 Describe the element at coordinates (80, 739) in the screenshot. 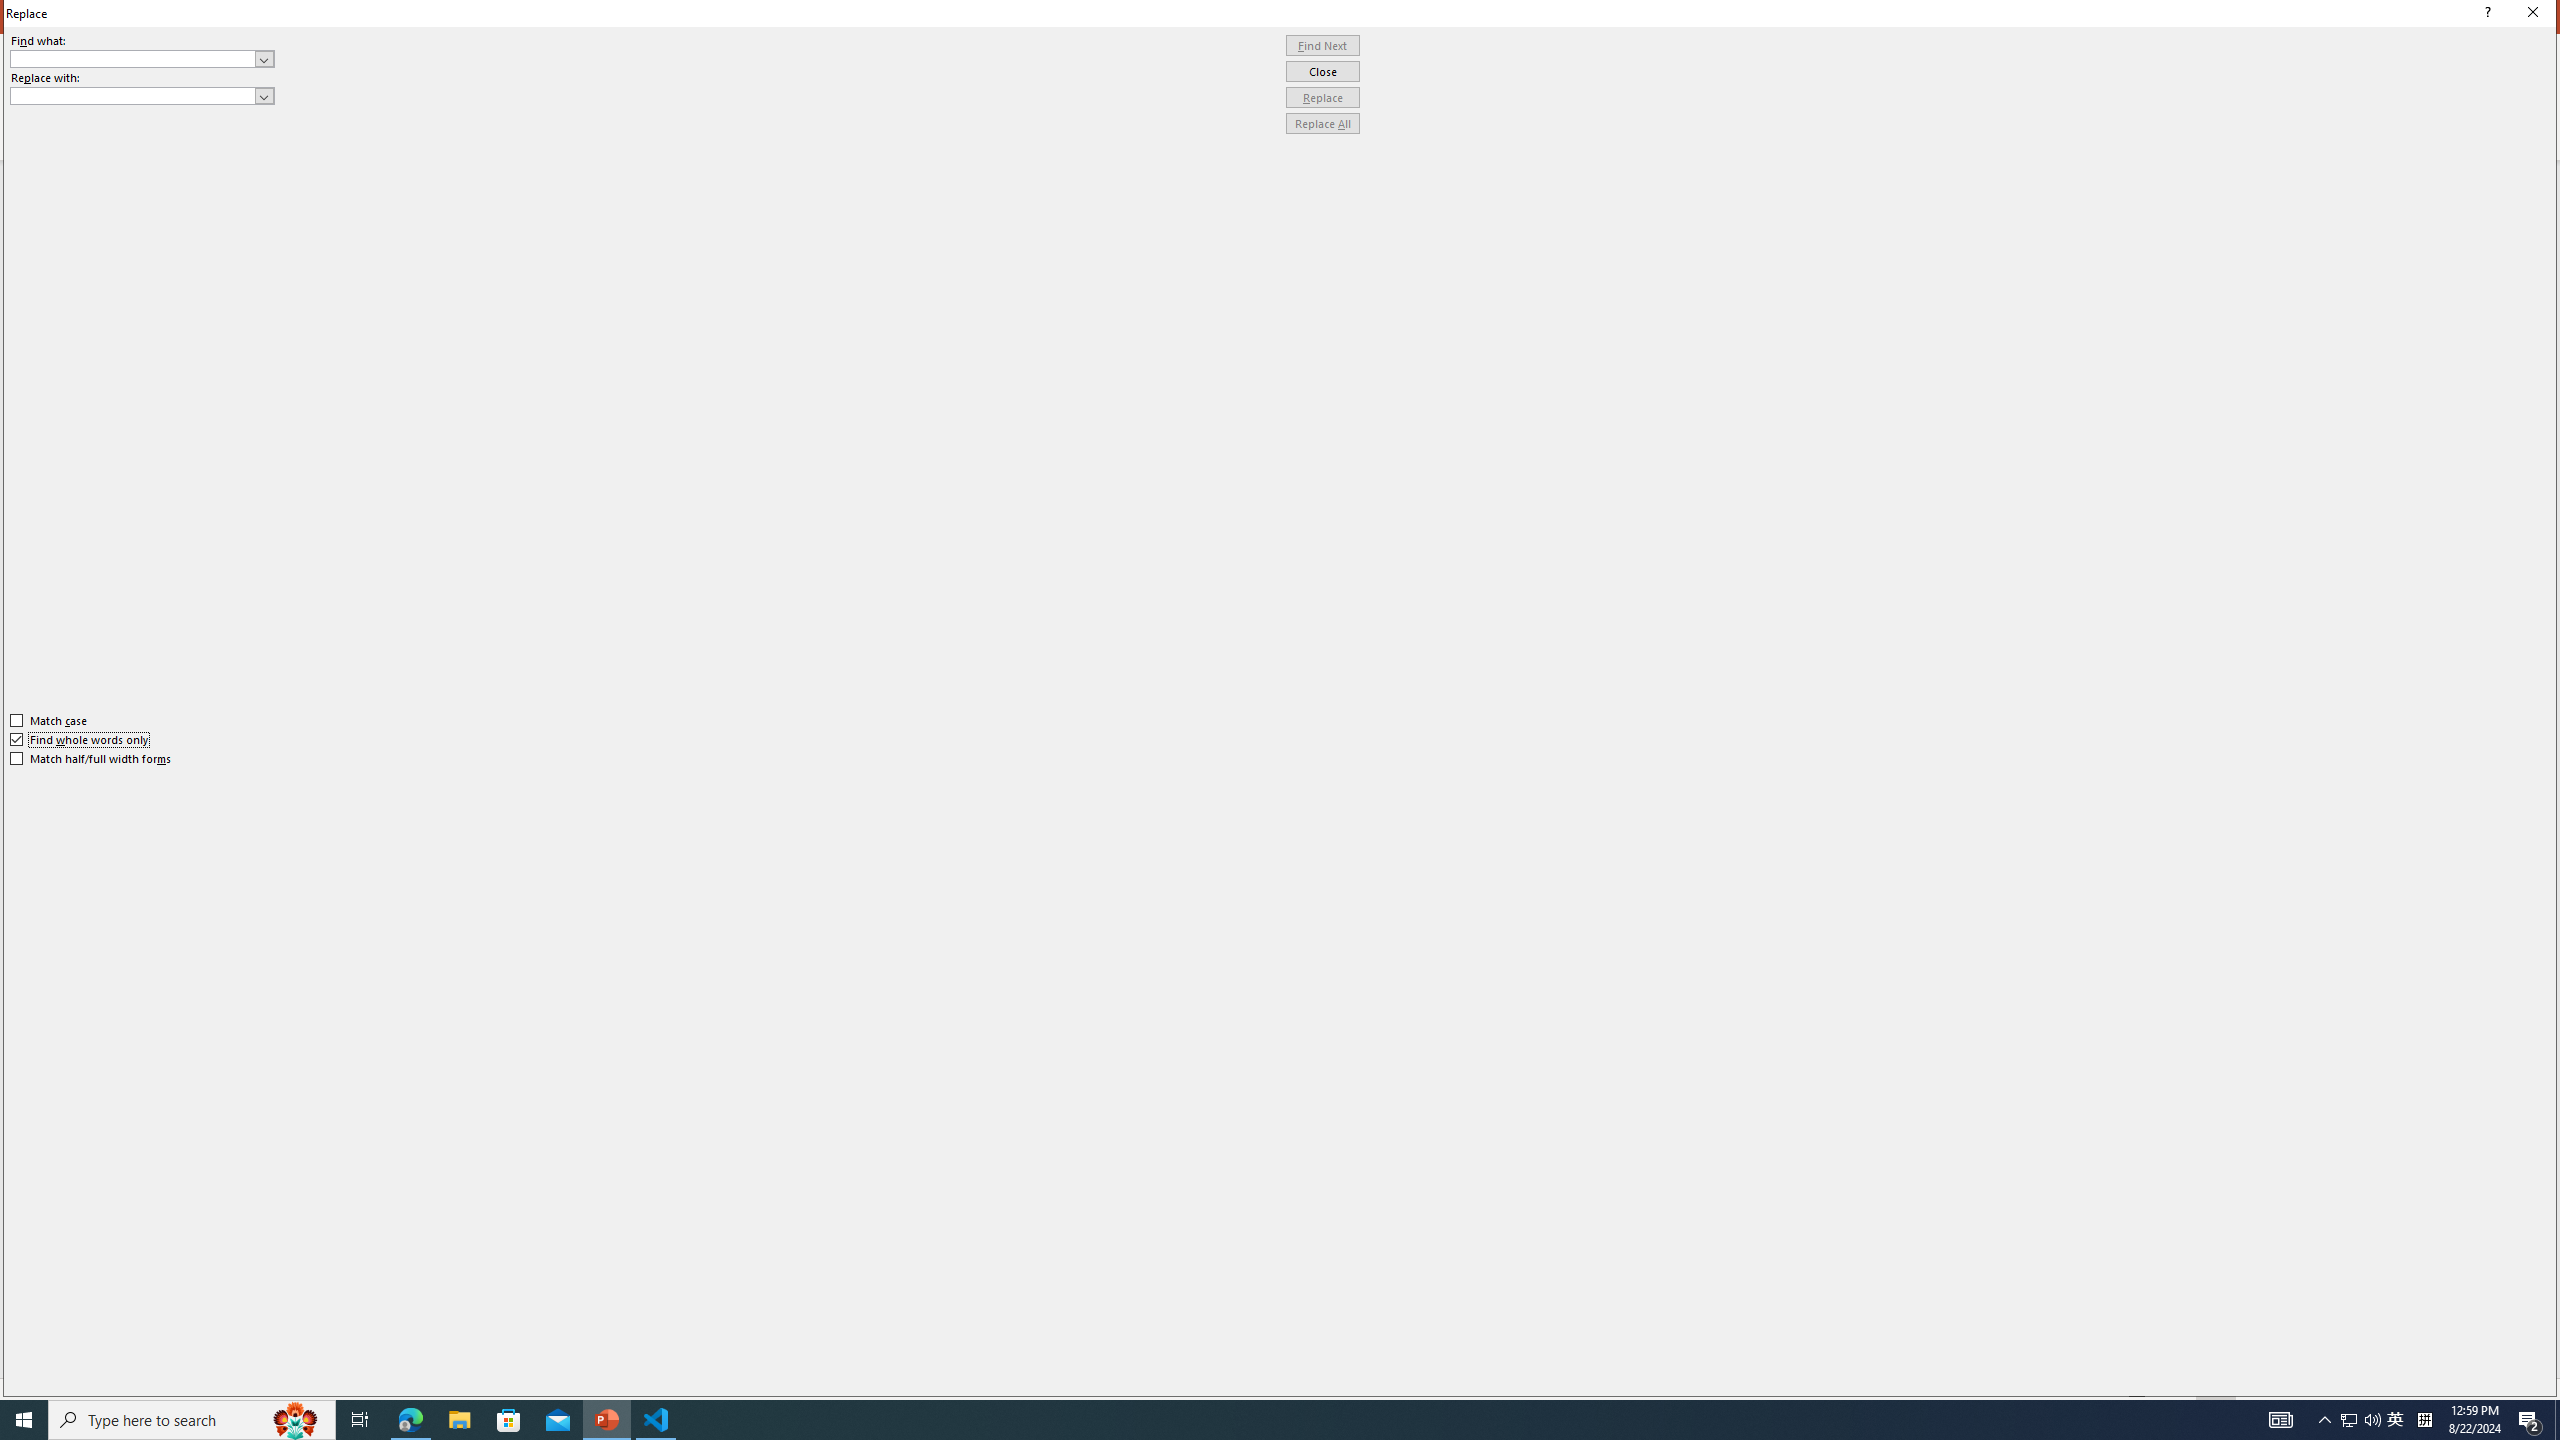

I see `Find whole words only` at that location.